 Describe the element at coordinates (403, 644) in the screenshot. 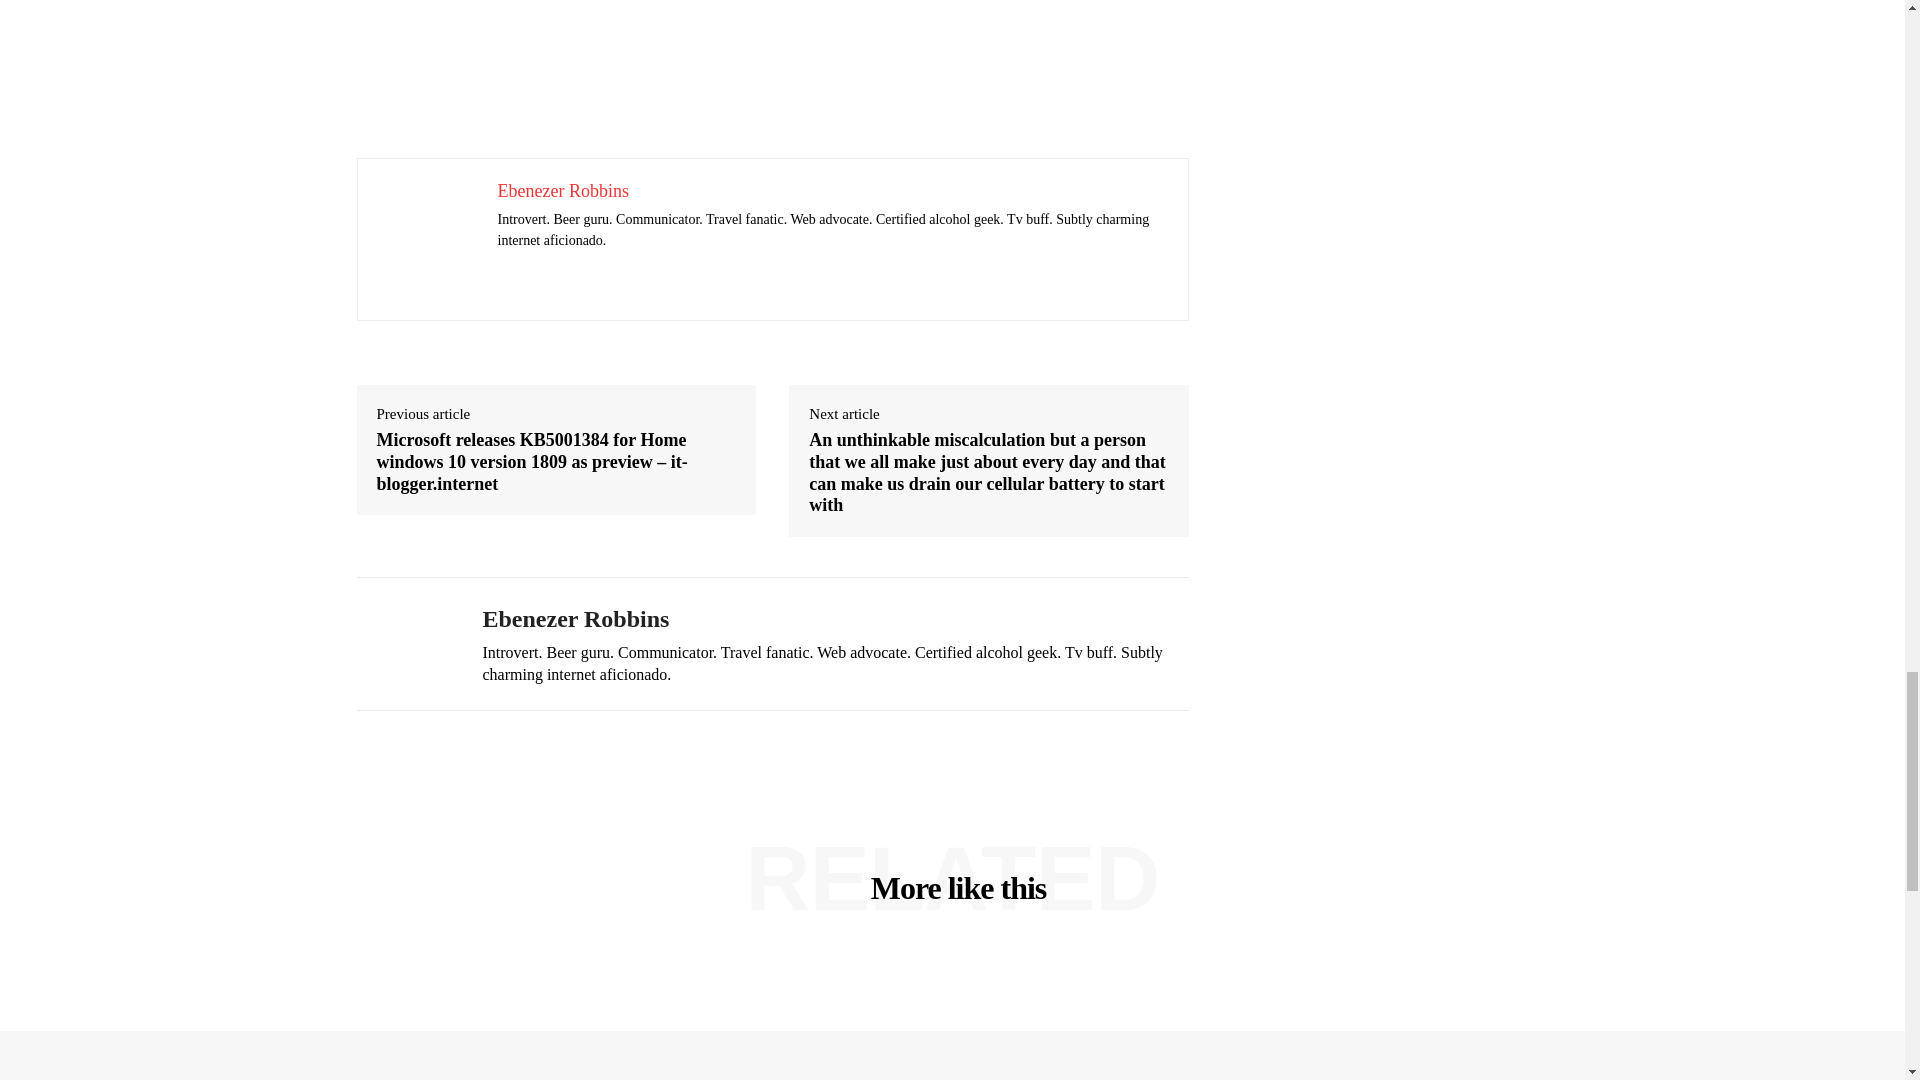

I see `Ebenezer Robbins` at that location.